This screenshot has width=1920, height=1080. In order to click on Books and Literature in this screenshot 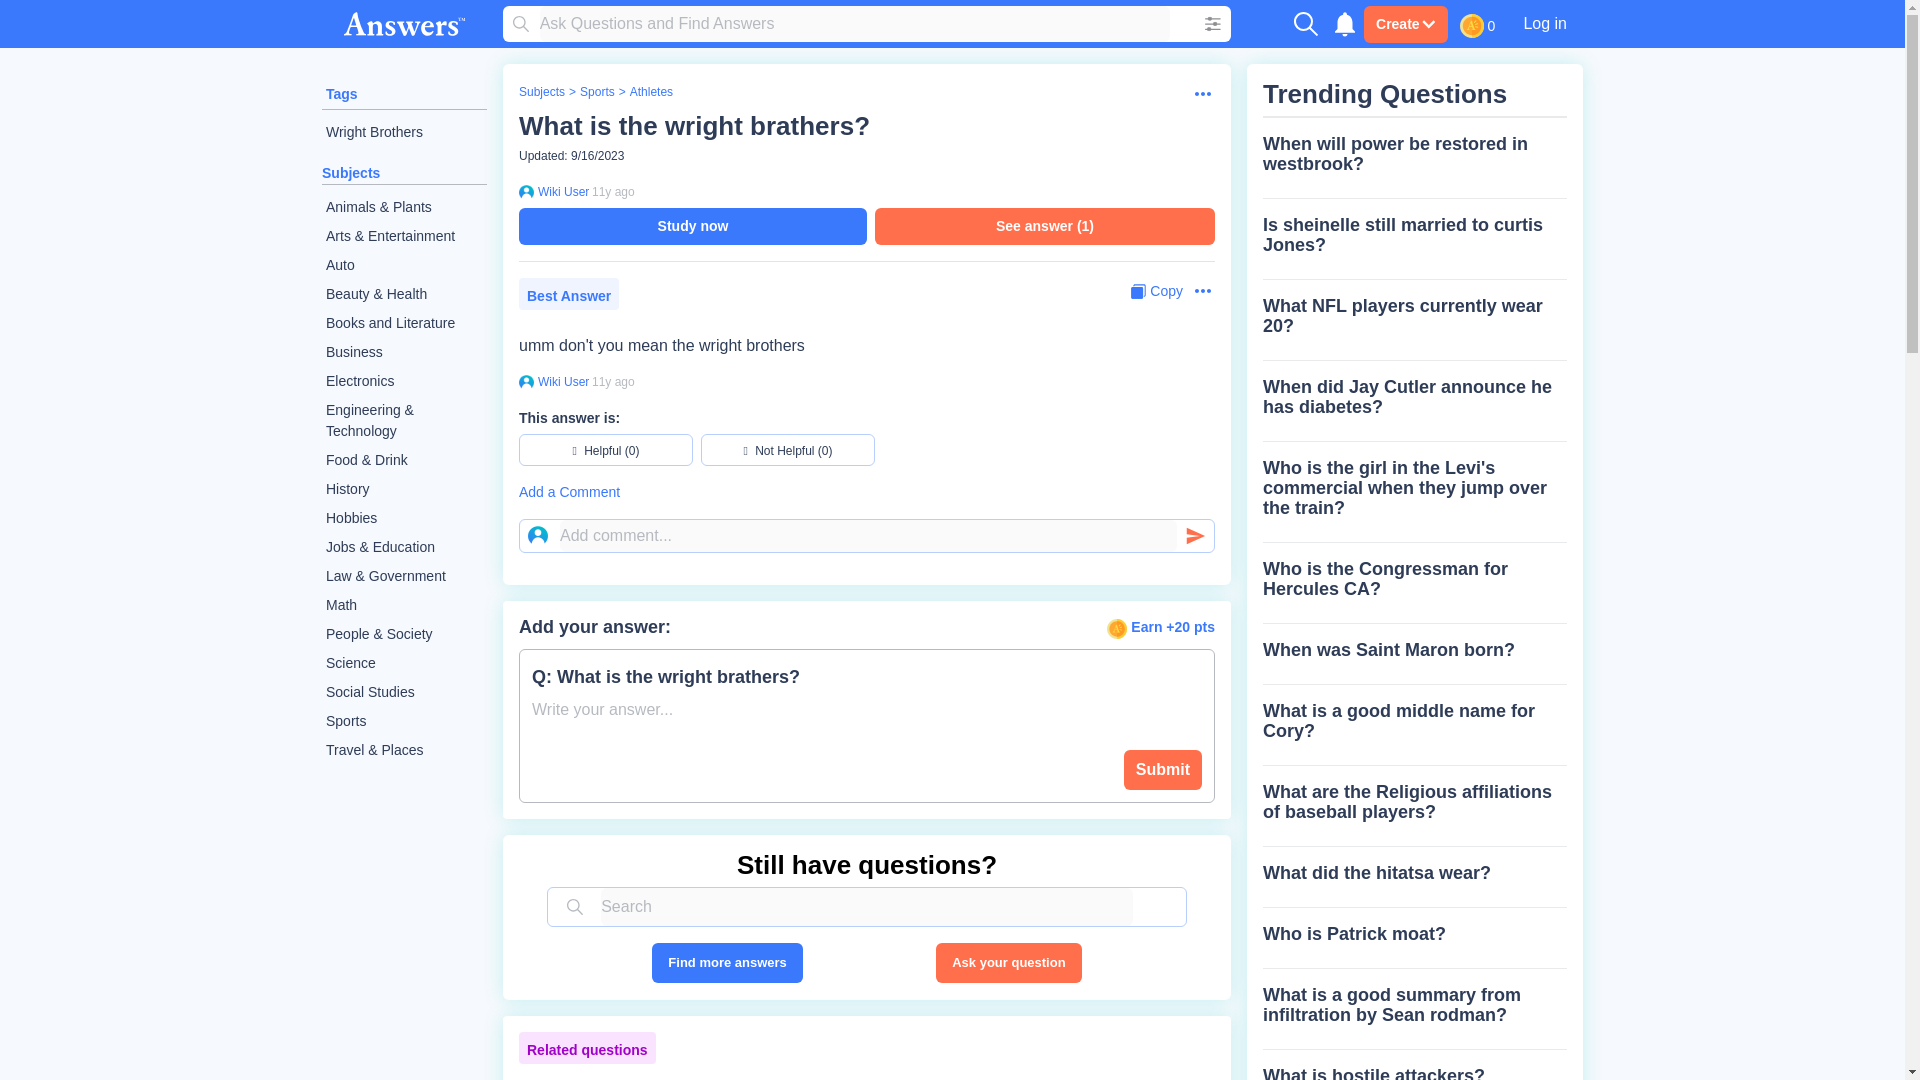, I will do `click(404, 323)`.